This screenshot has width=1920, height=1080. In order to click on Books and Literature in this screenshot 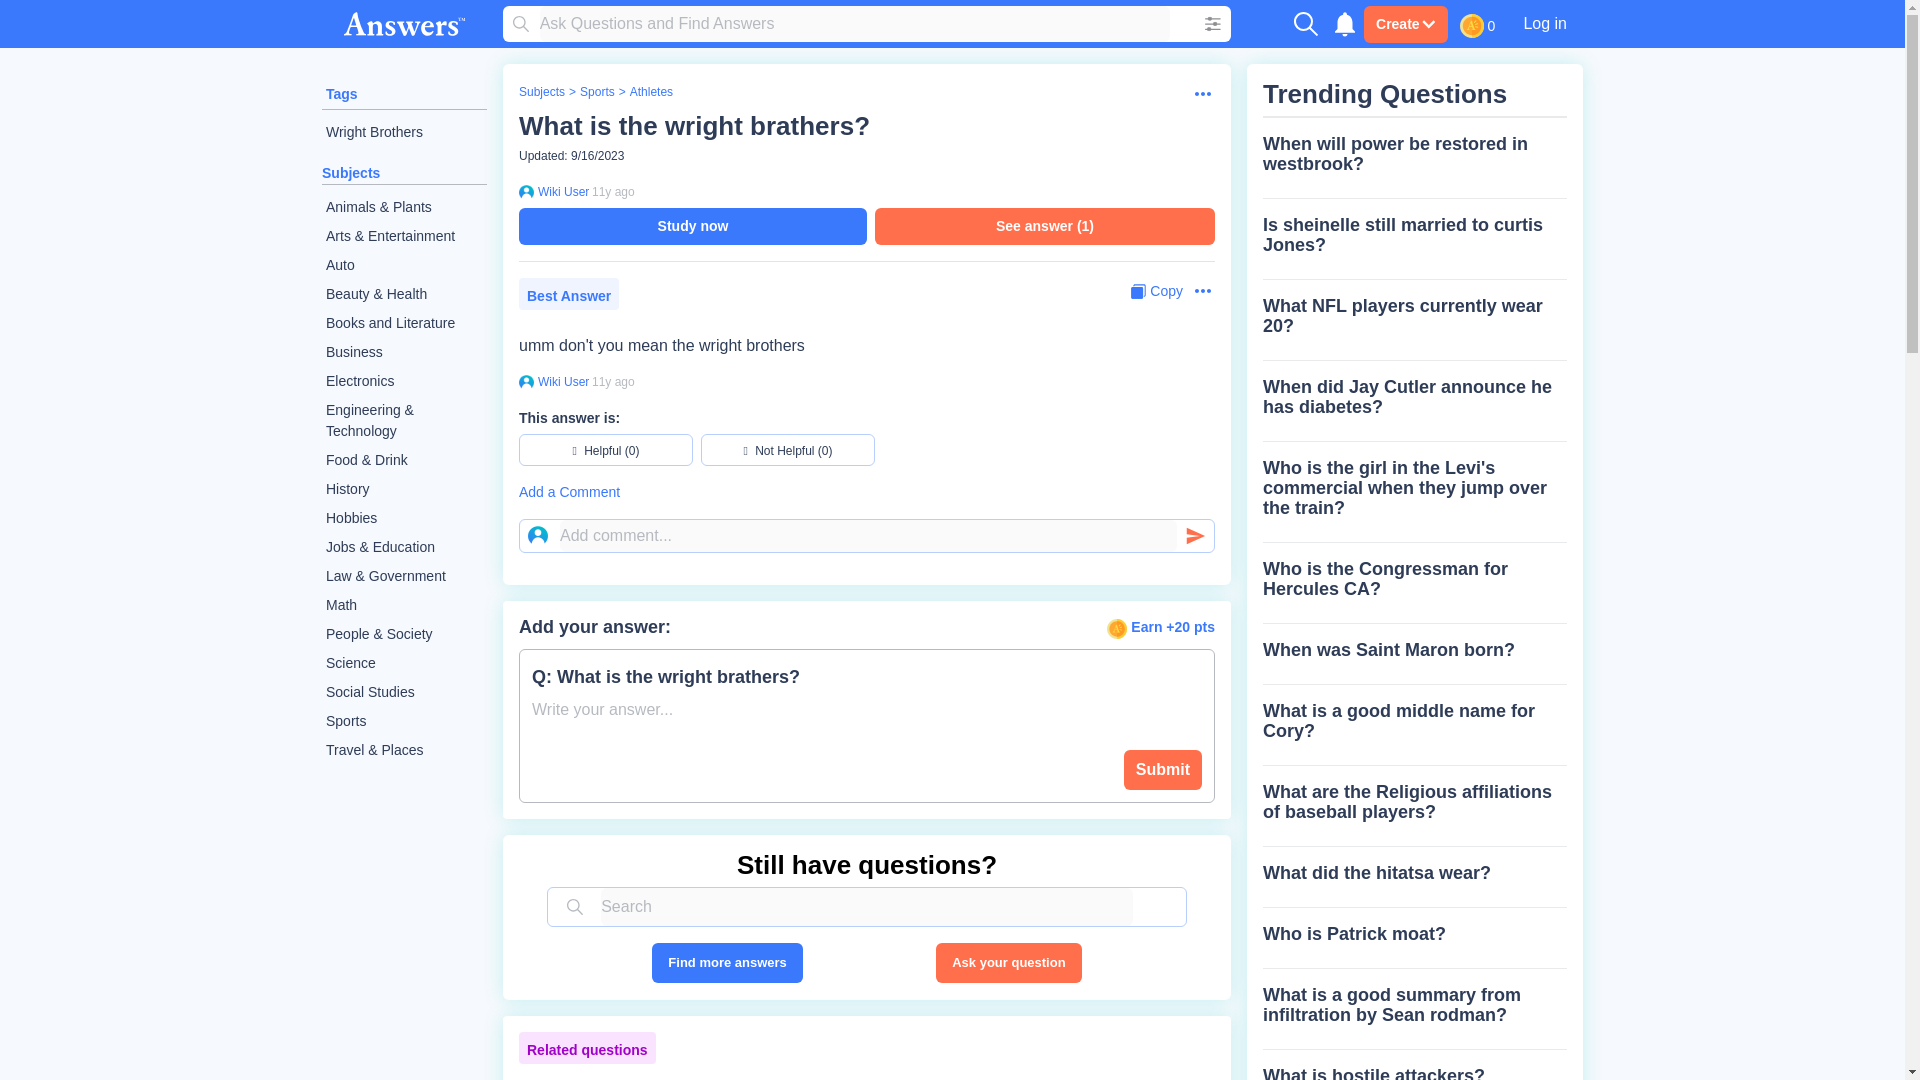, I will do `click(404, 323)`.